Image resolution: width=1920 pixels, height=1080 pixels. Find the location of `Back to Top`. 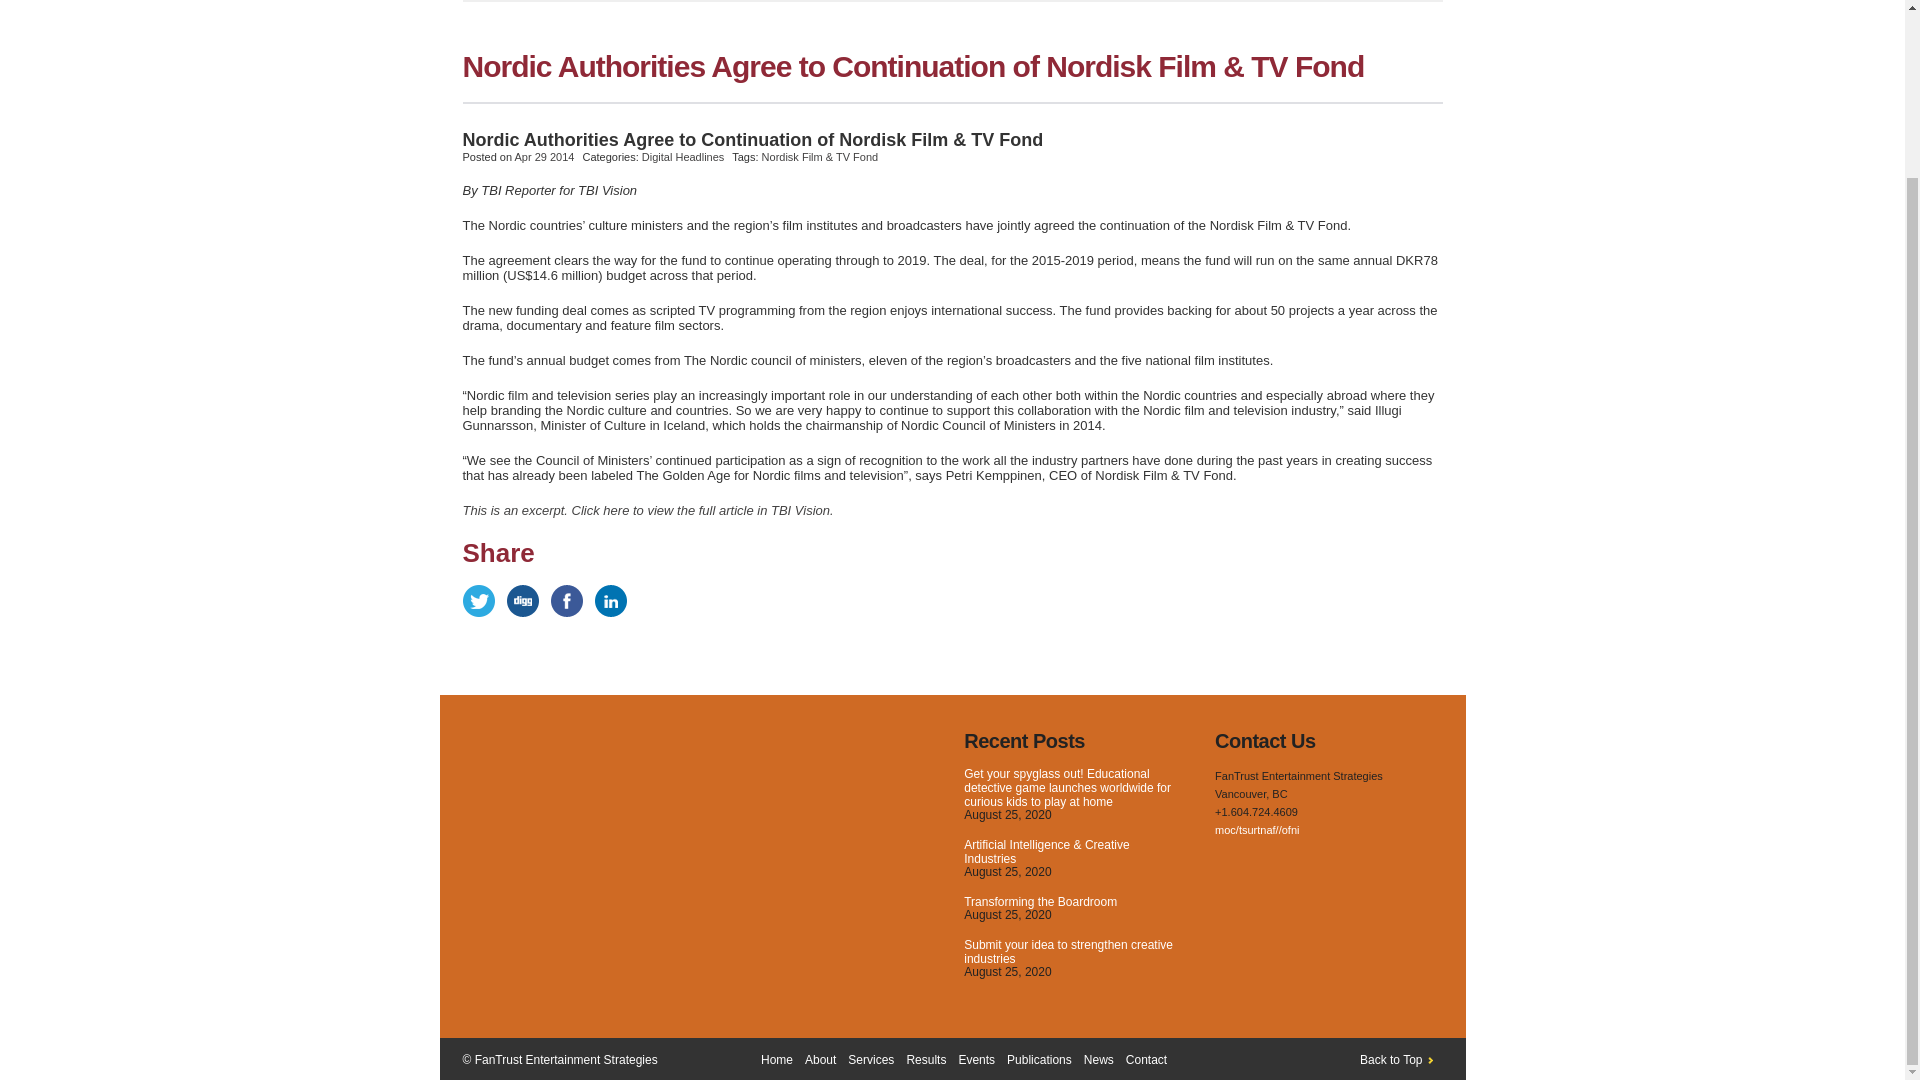

Back to Top is located at coordinates (1400, 1060).